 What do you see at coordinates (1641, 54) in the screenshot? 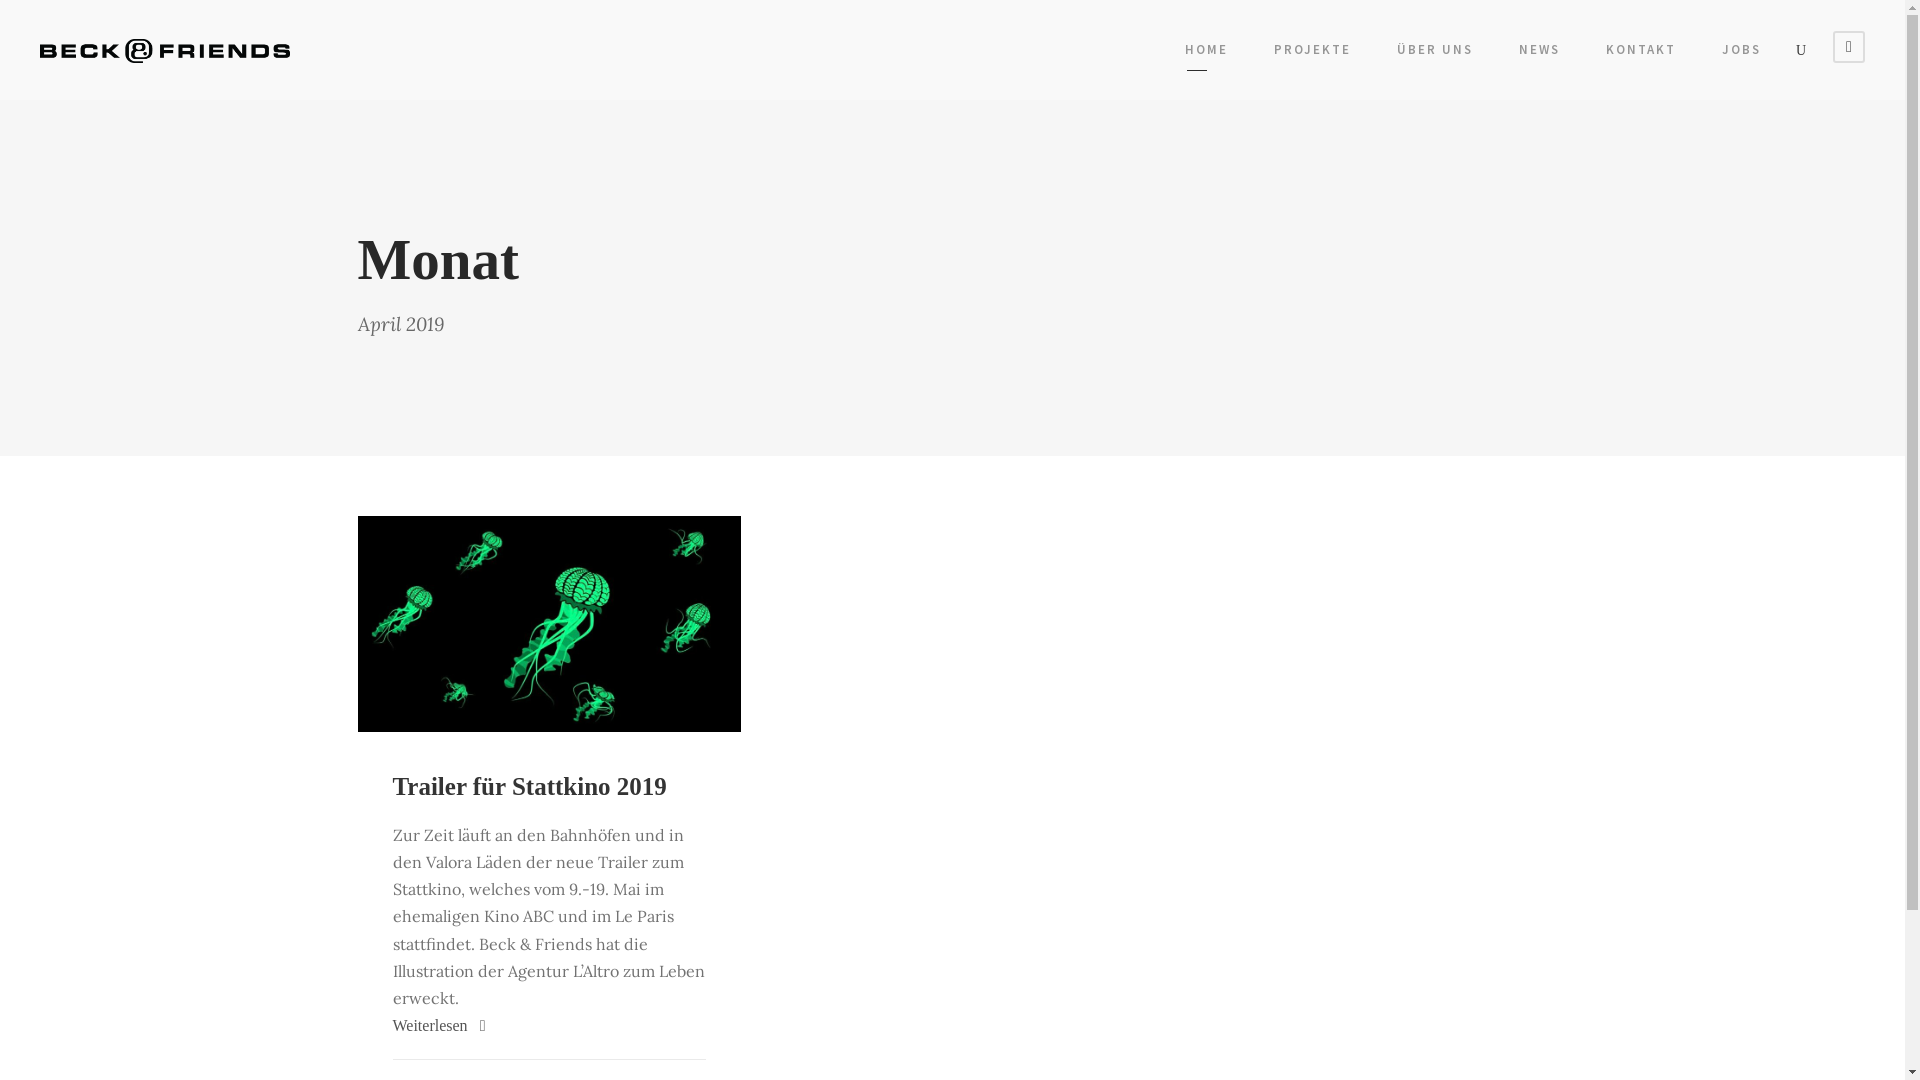
I see `KONTAKT` at bounding box center [1641, 54].